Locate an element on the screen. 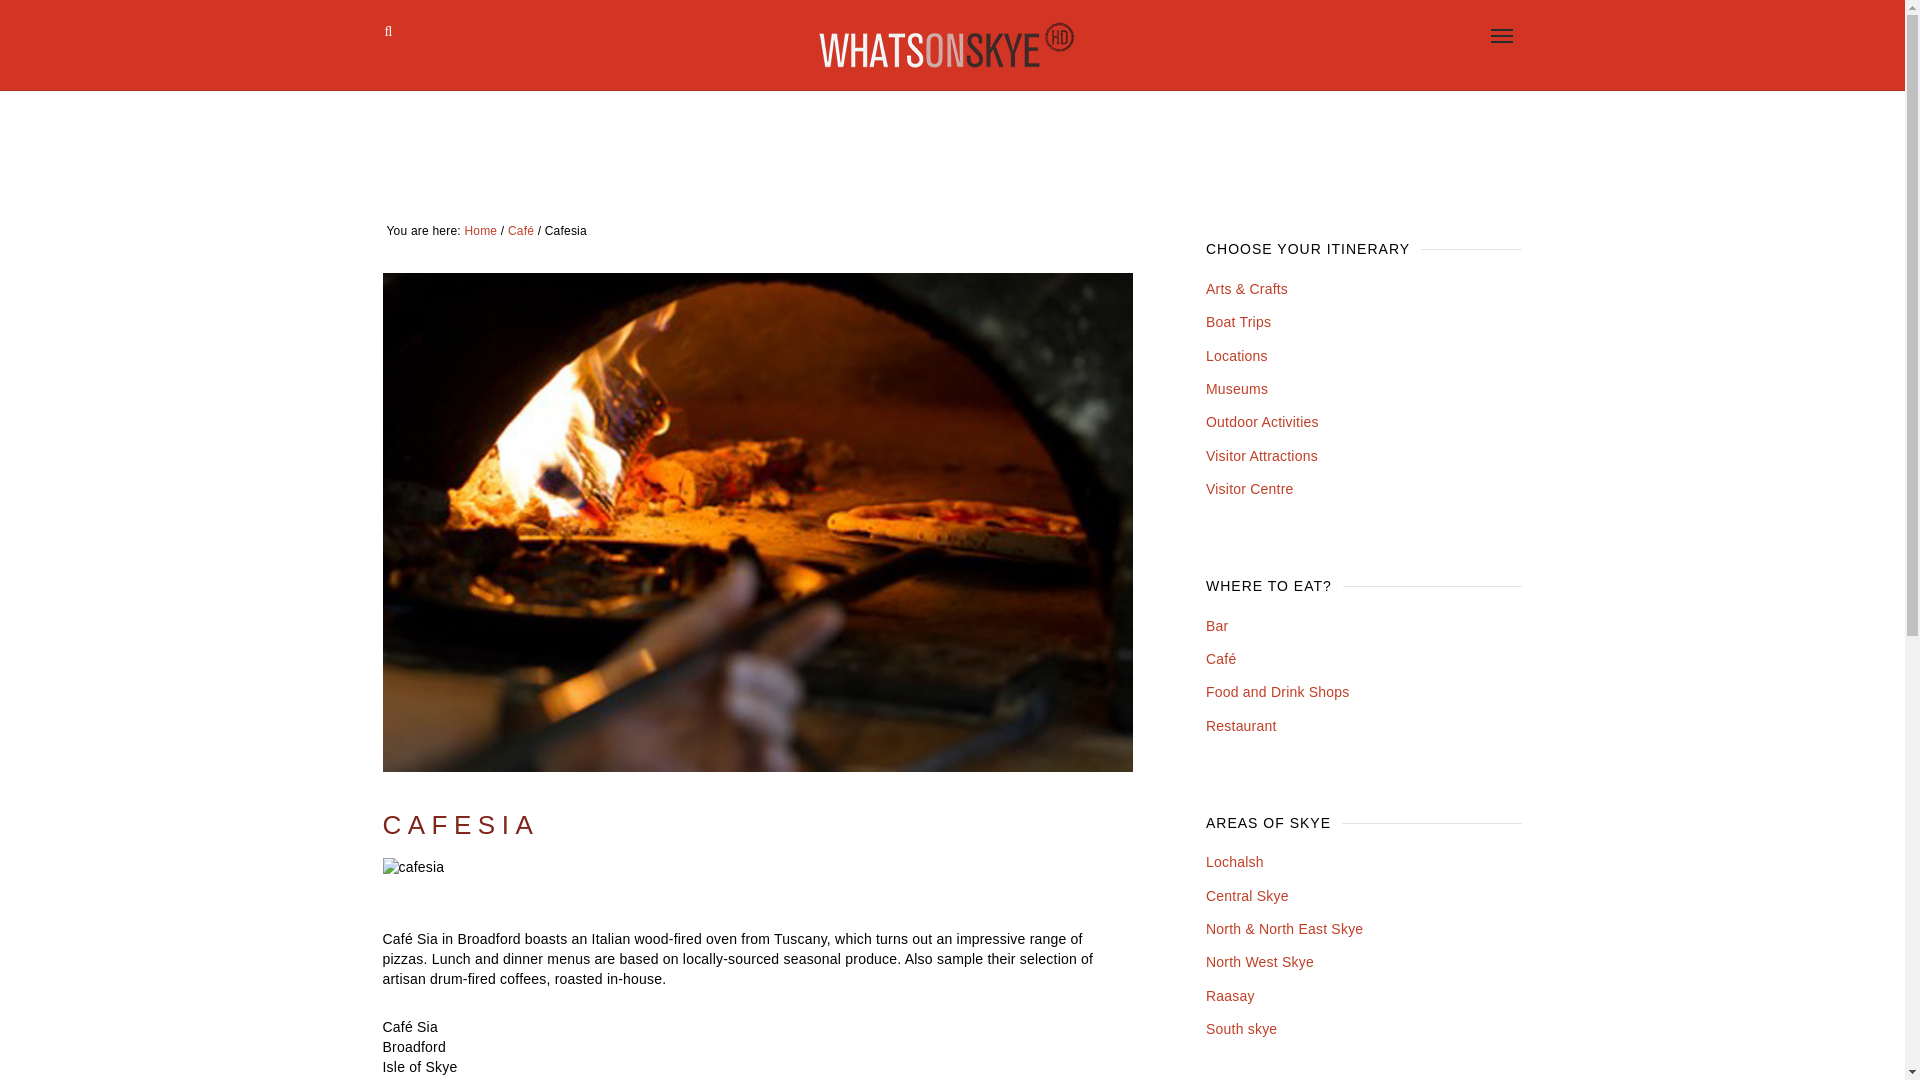 Image resolution: width=1920 pixels, height=1080 pixels. Lochalsh is located at coordinates (1234, 862).